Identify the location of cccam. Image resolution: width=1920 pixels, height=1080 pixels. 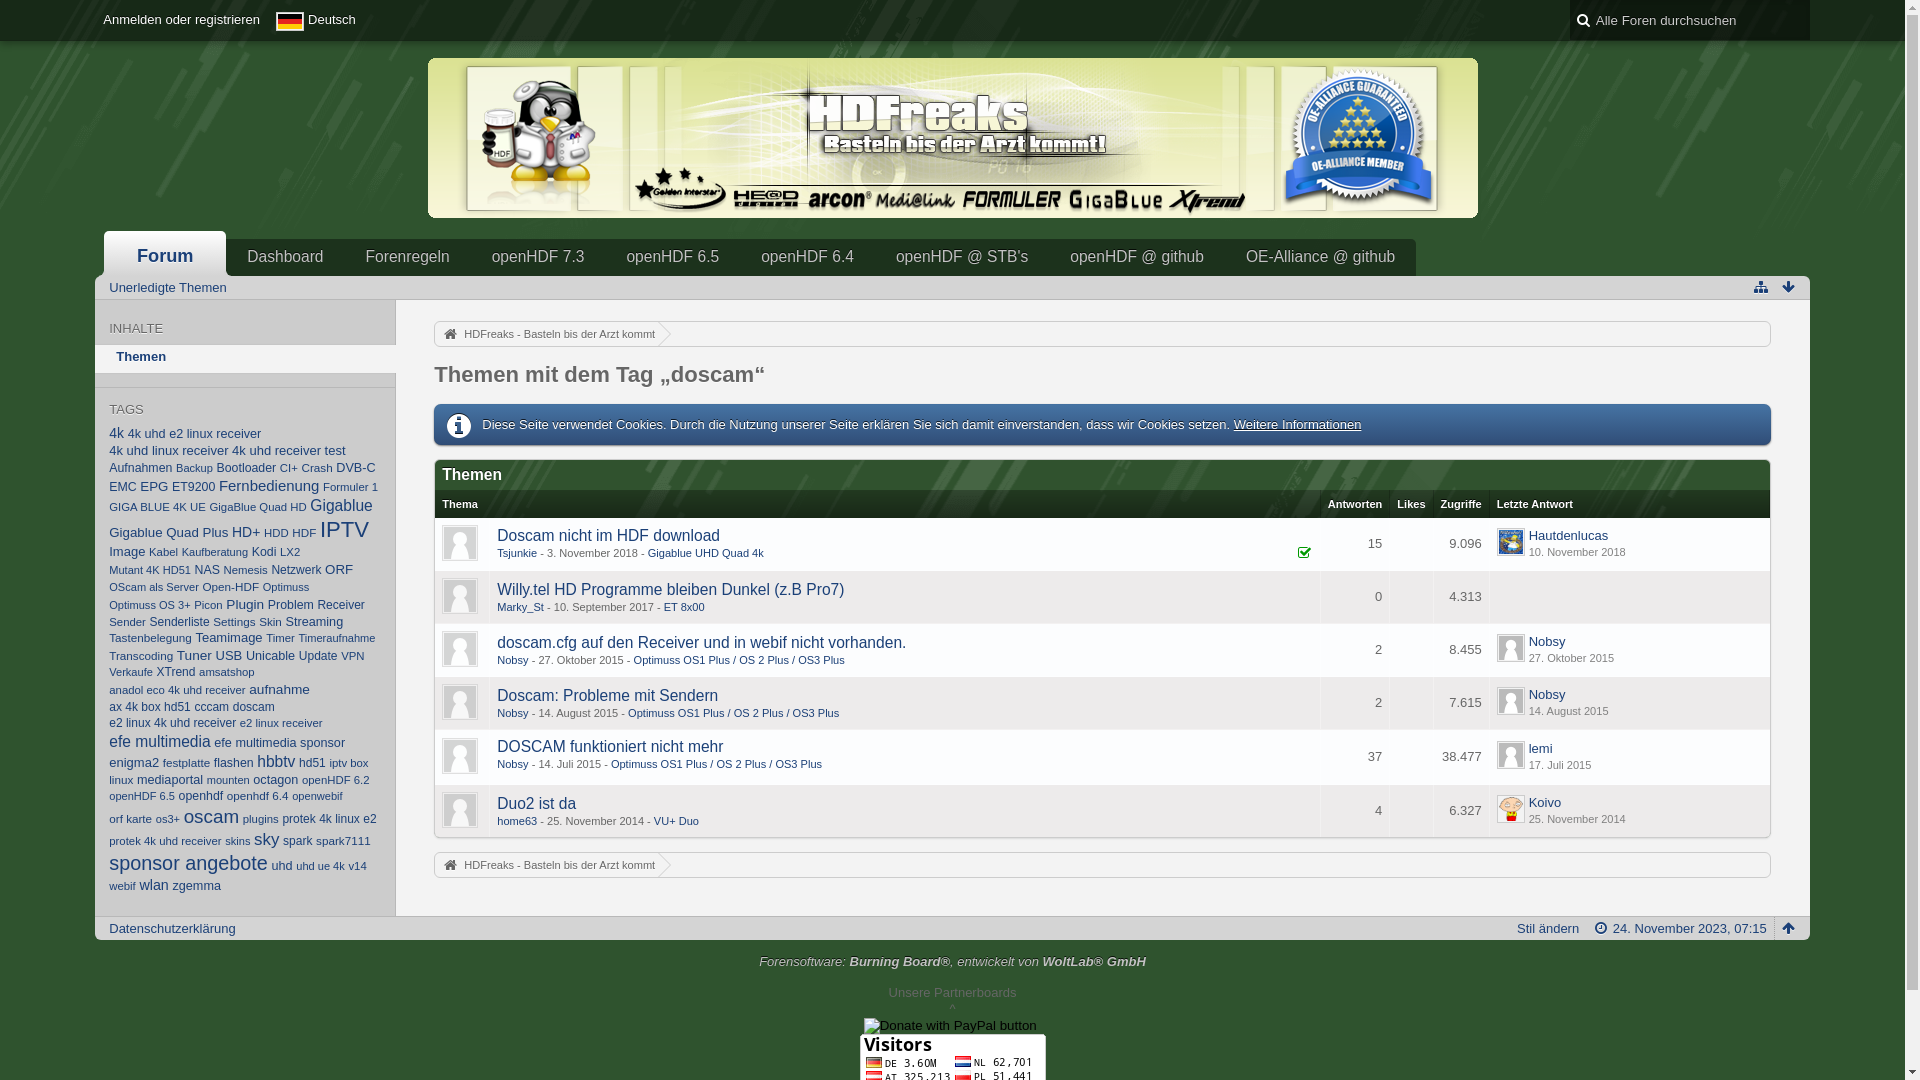
(212, 707).